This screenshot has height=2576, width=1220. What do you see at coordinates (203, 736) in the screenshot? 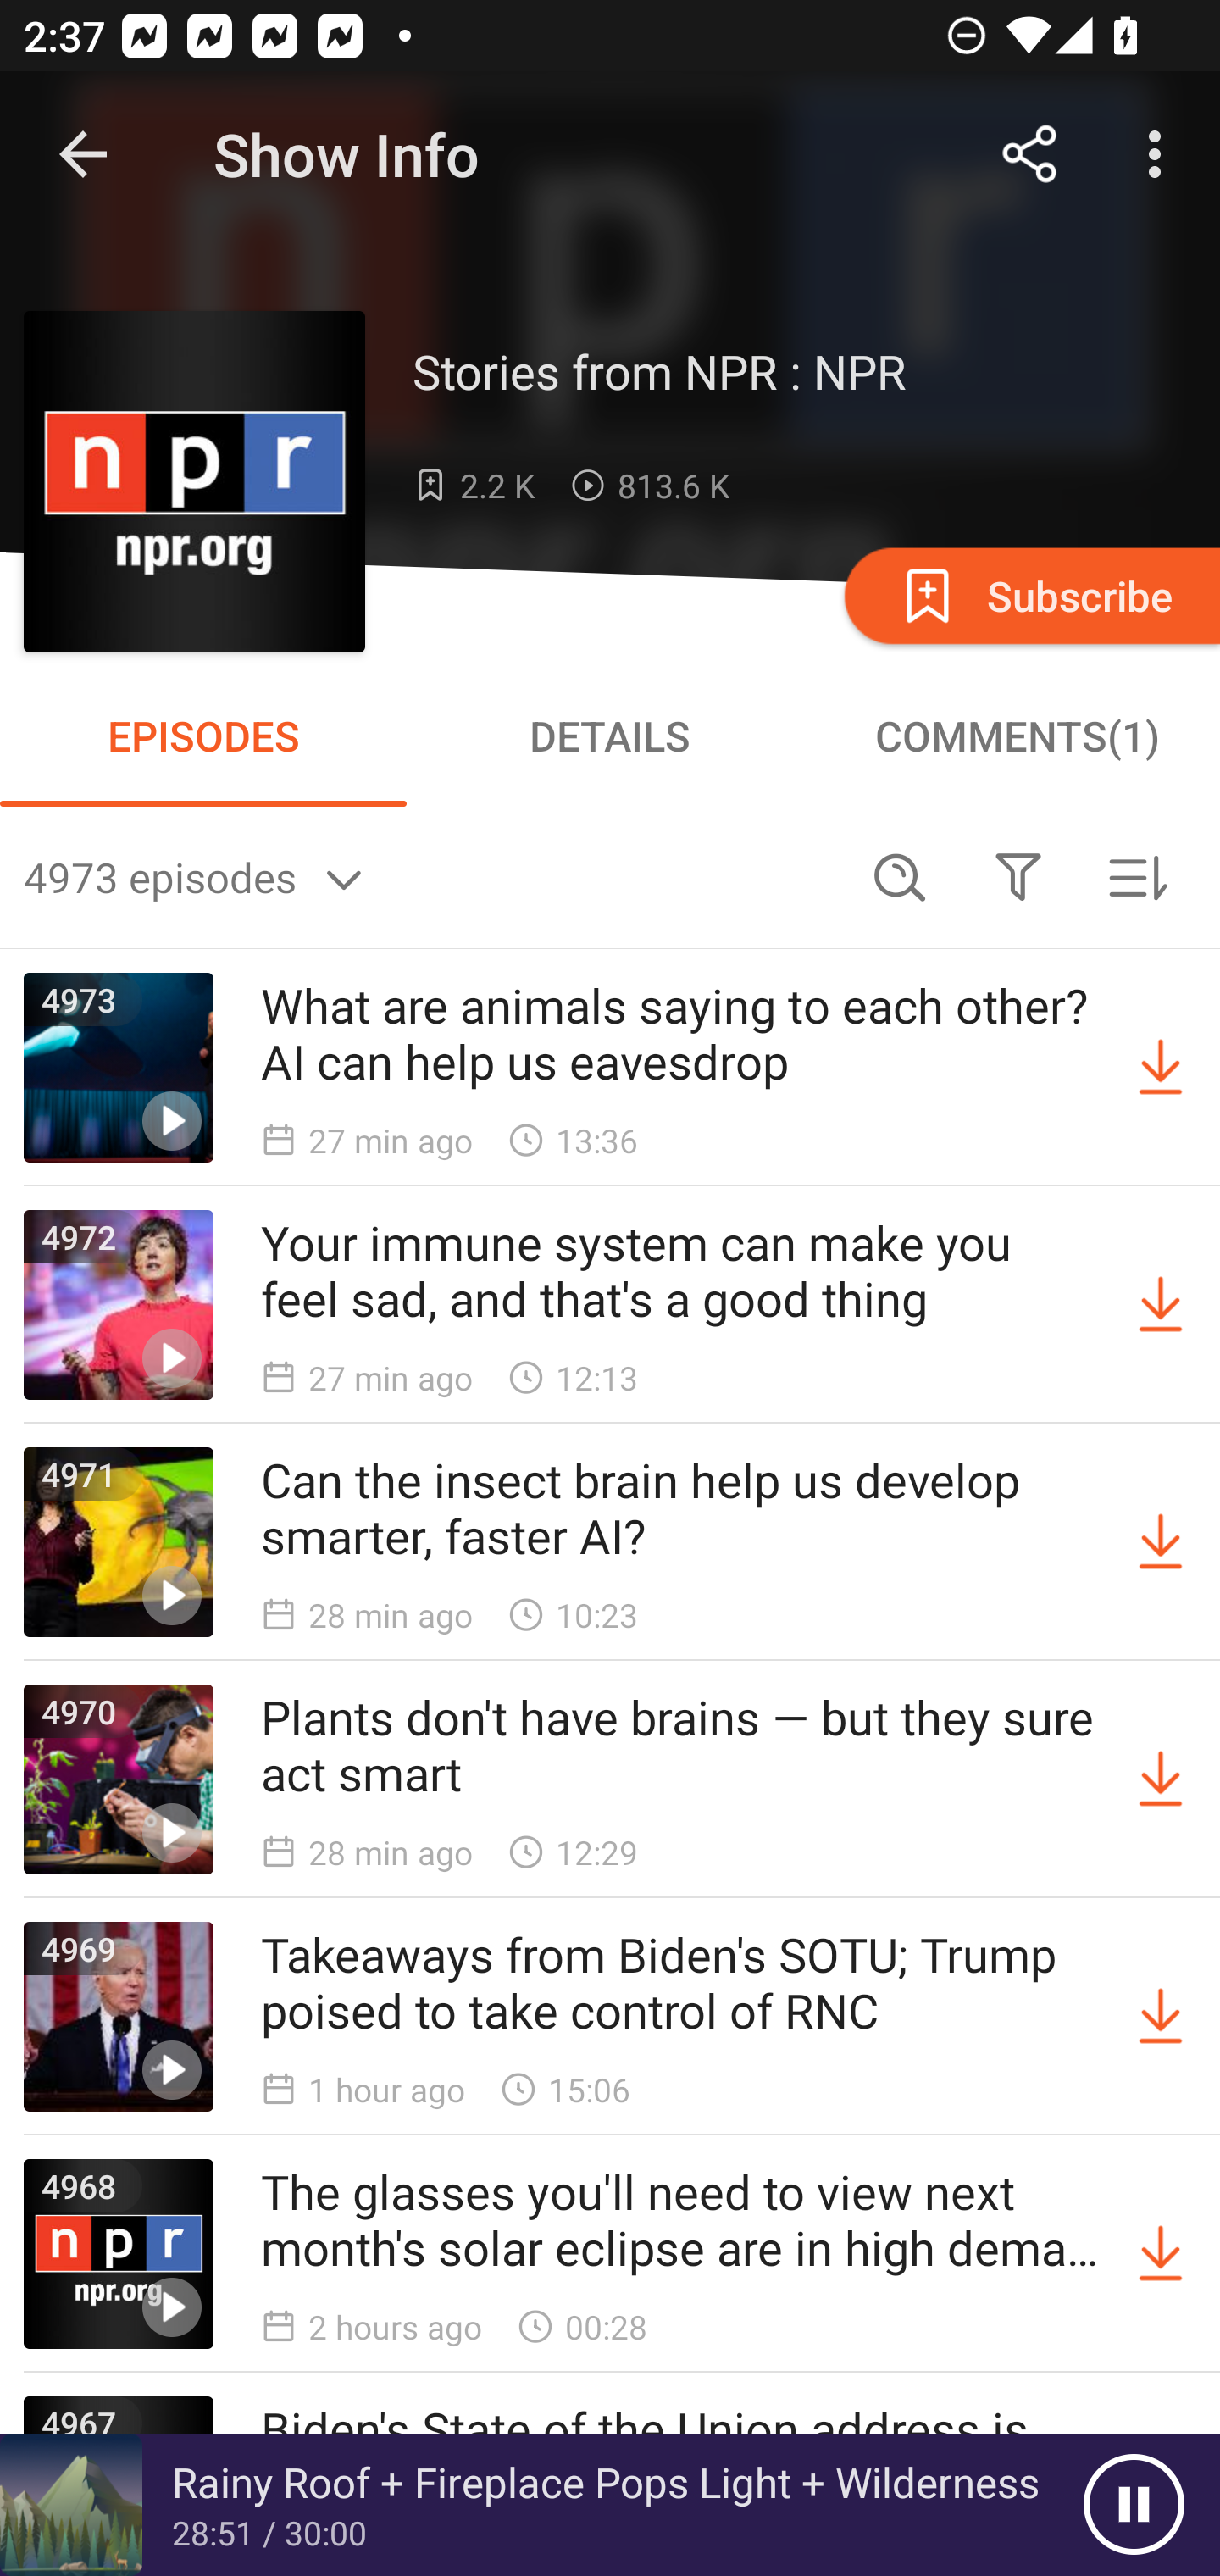
I see `EPISODES` at bounding box center [203, 736].